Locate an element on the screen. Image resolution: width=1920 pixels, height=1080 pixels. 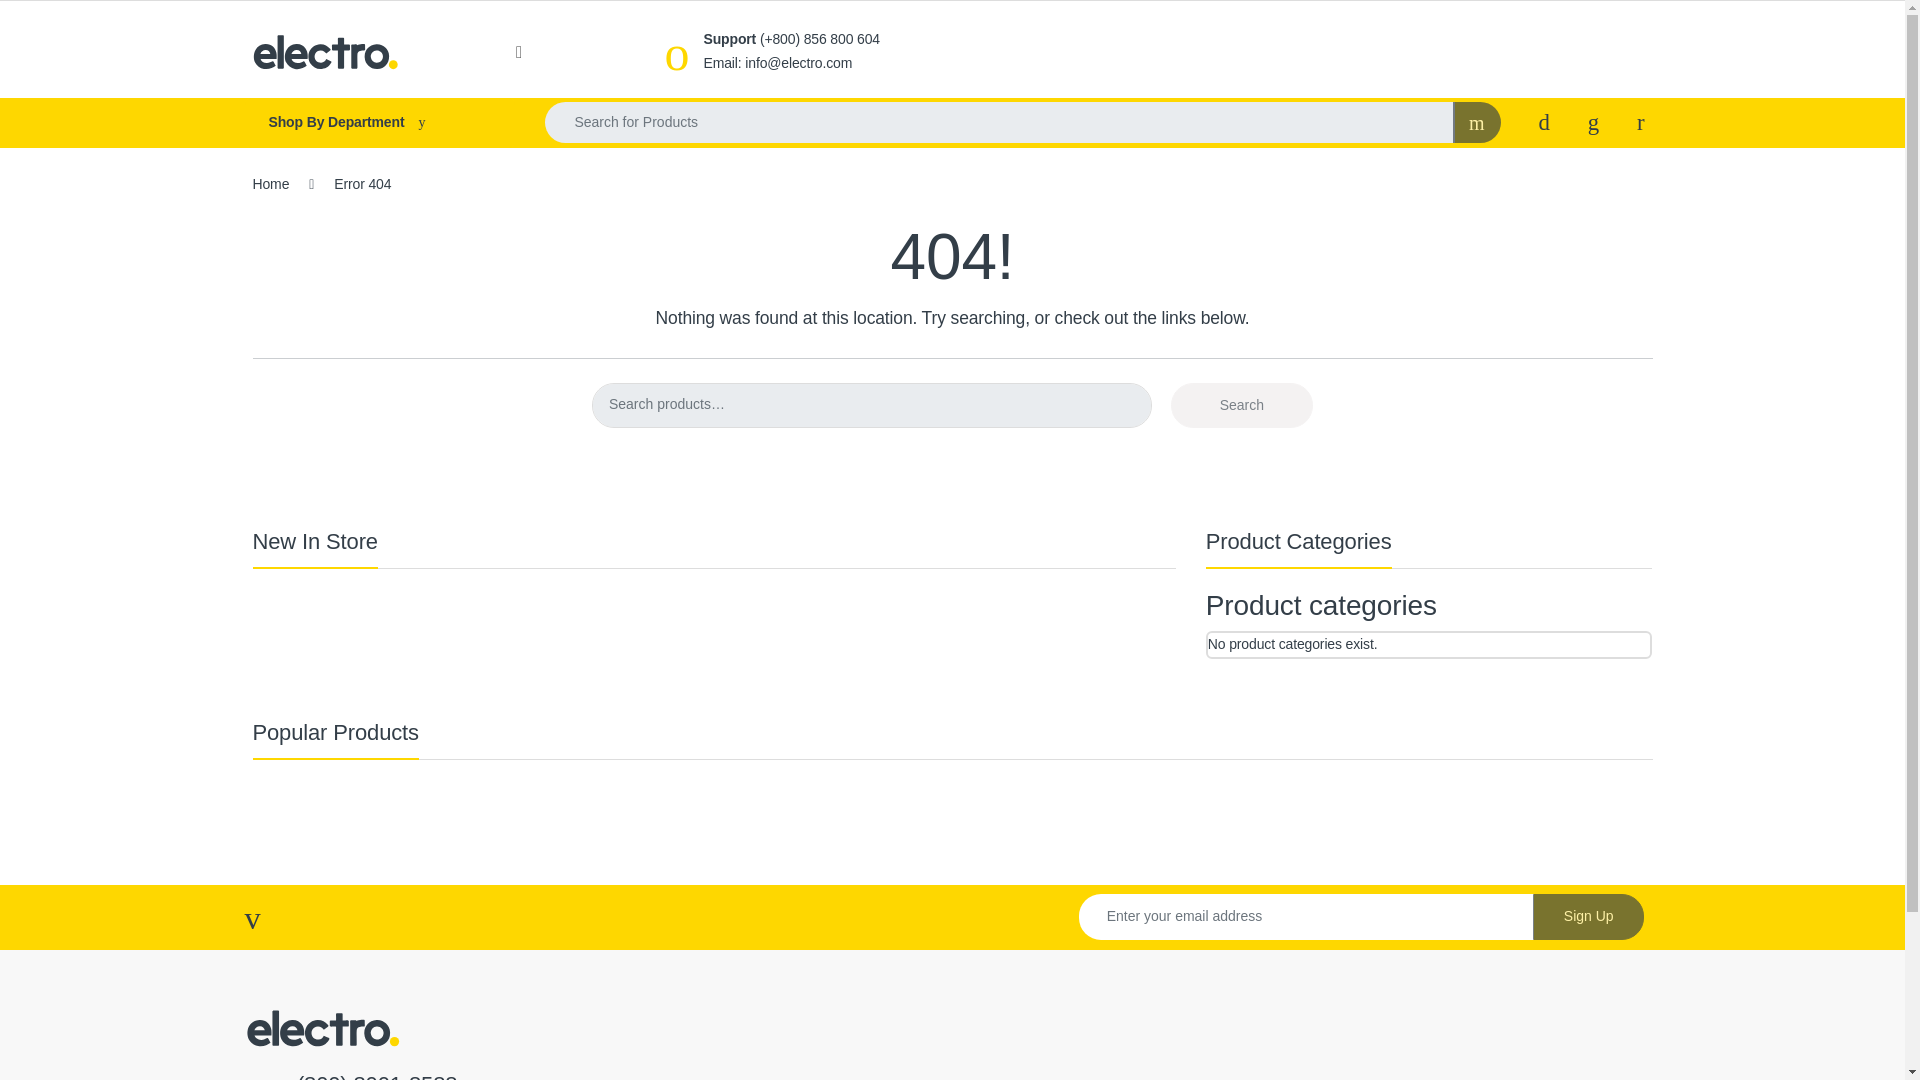
Shop By Department is located at coordinates (378, 122).